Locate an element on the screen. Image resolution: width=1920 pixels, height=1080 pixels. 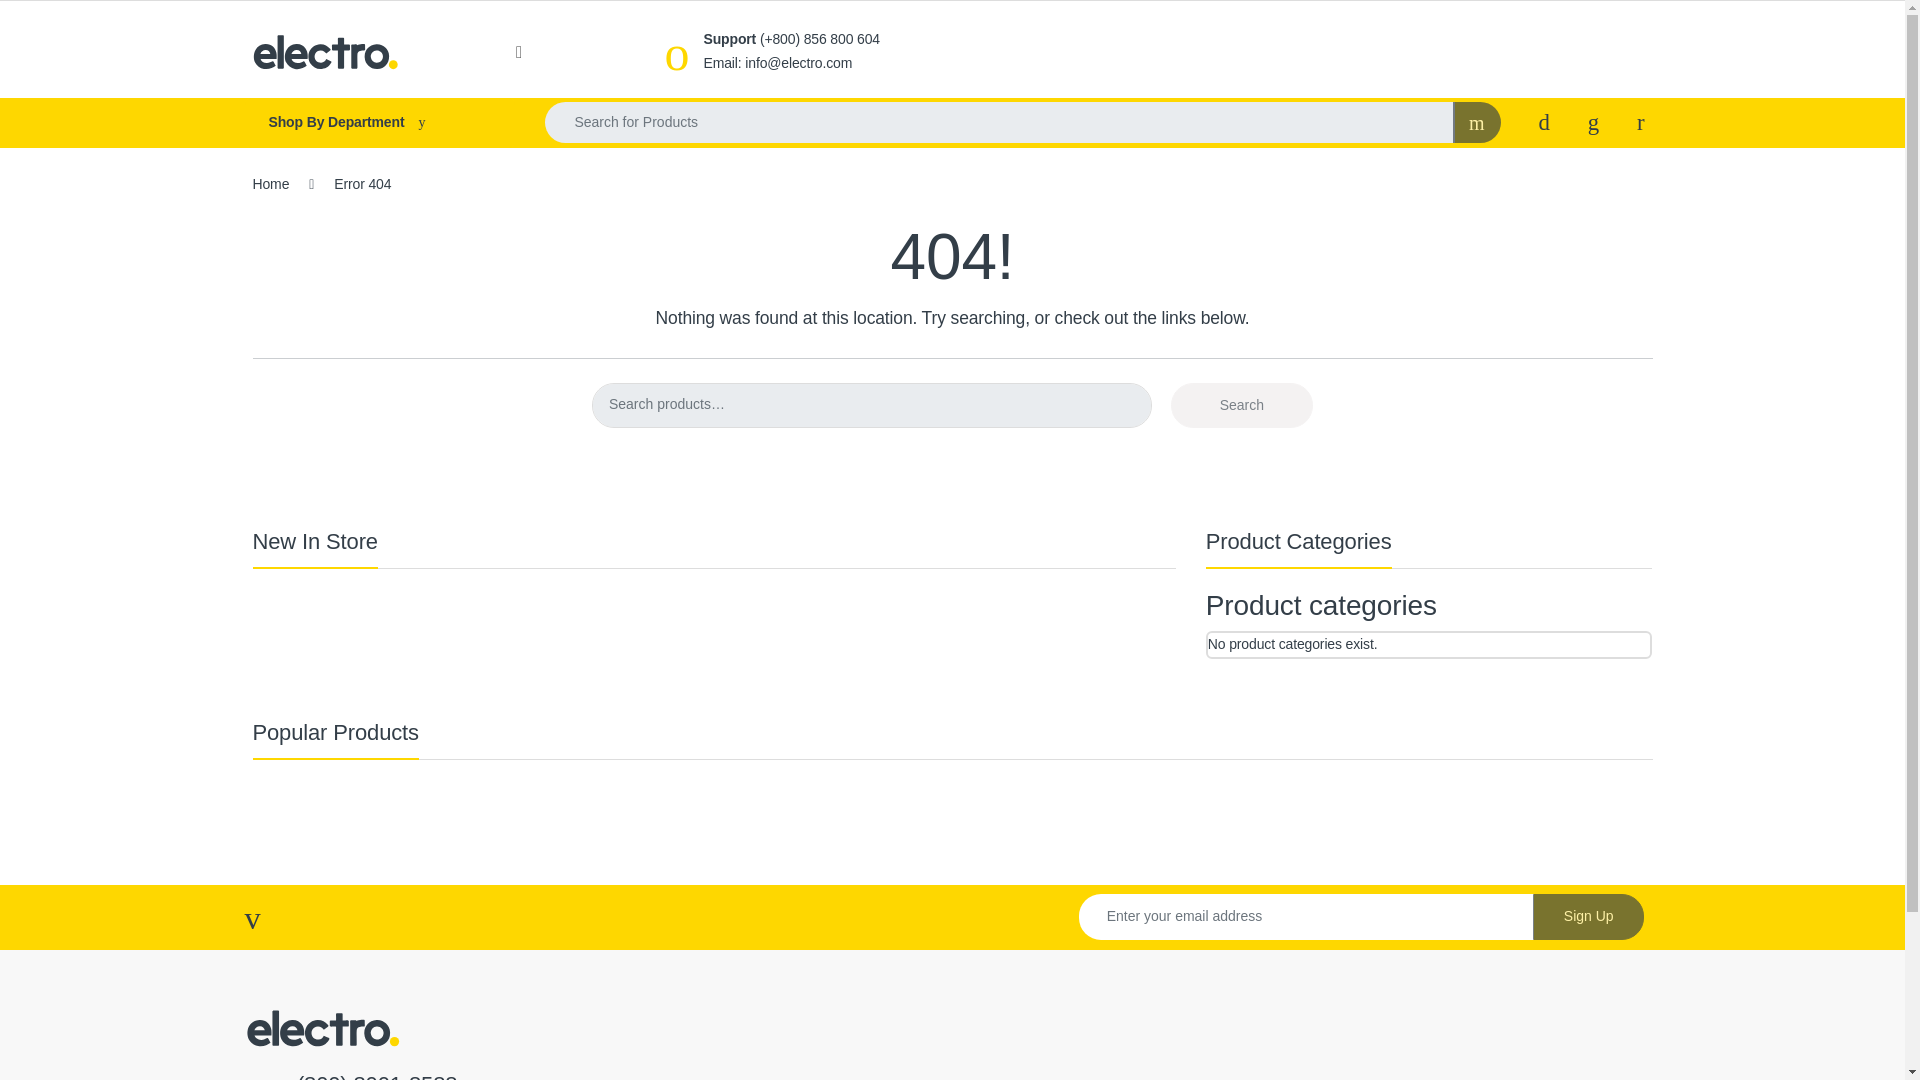
Shop By Department is located at coordinates (378, 122).